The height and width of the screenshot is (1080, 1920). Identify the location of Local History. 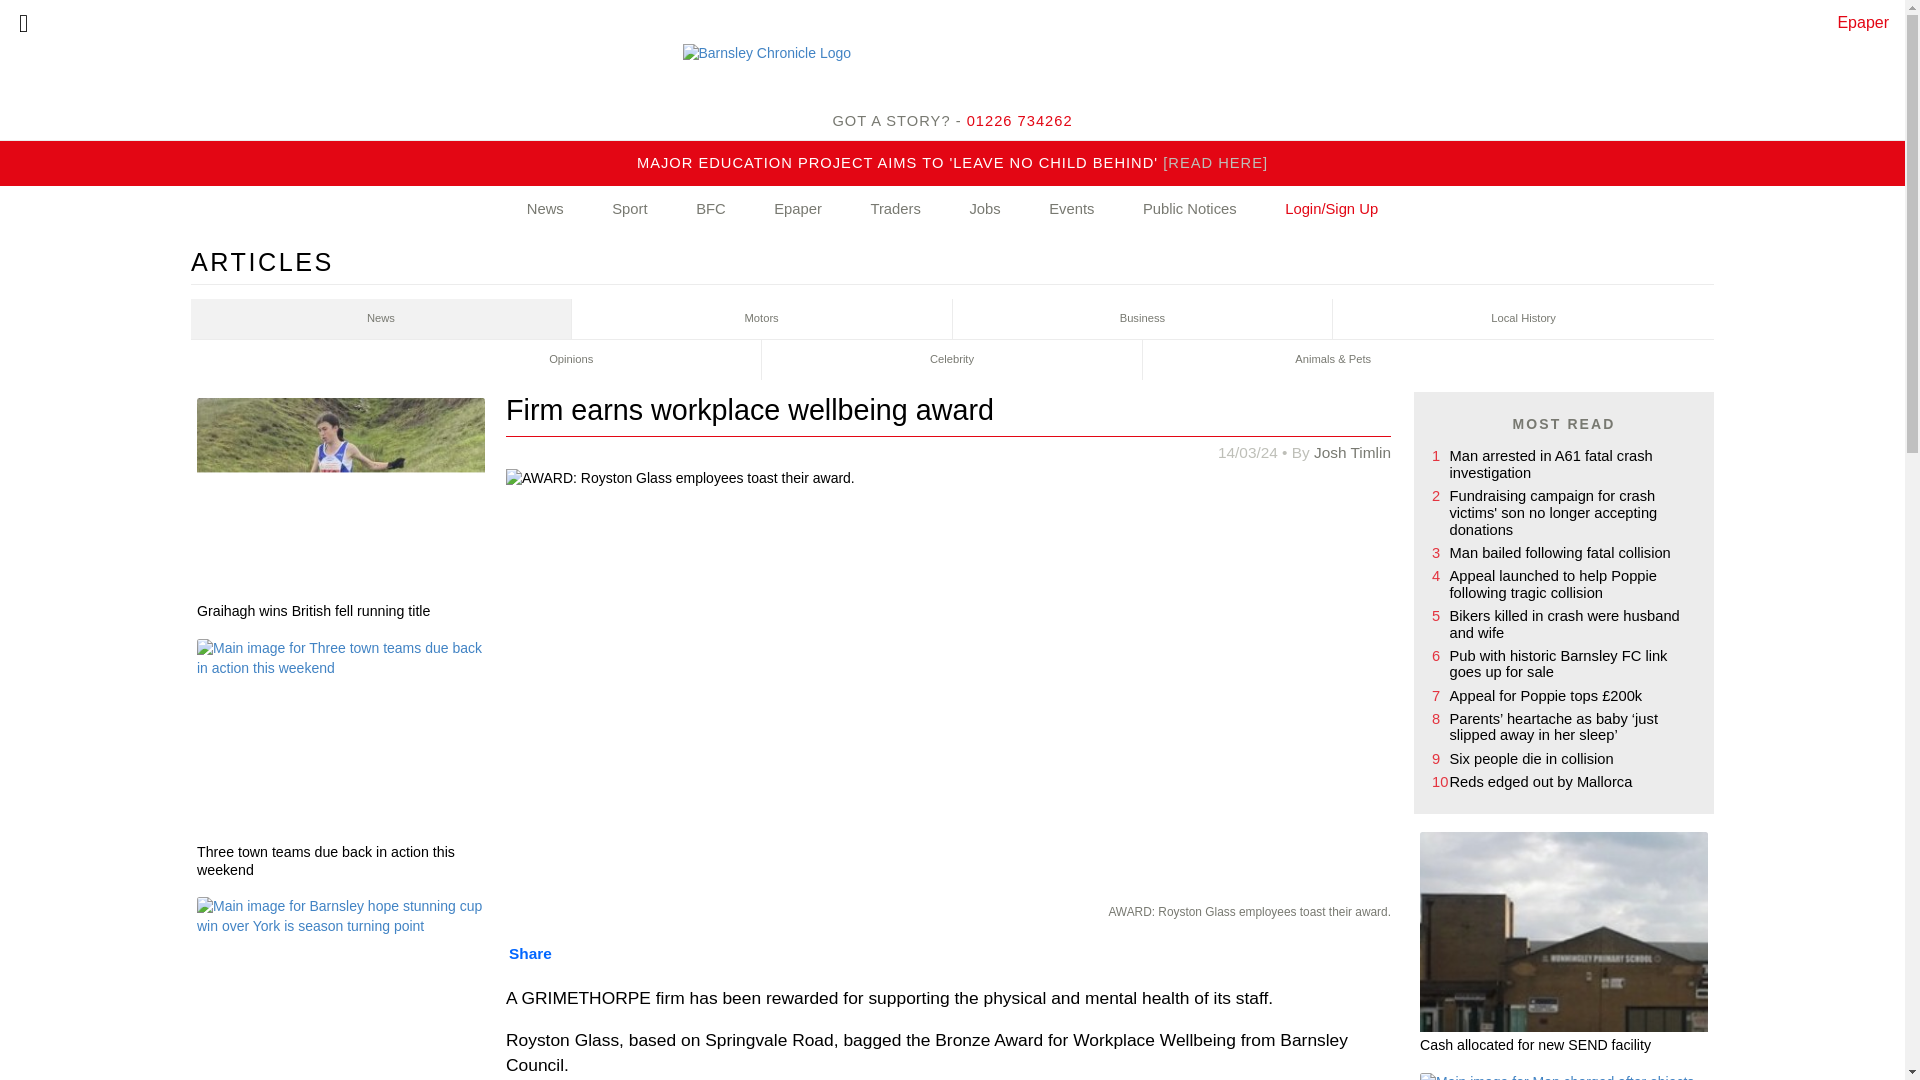
(1523, 319).